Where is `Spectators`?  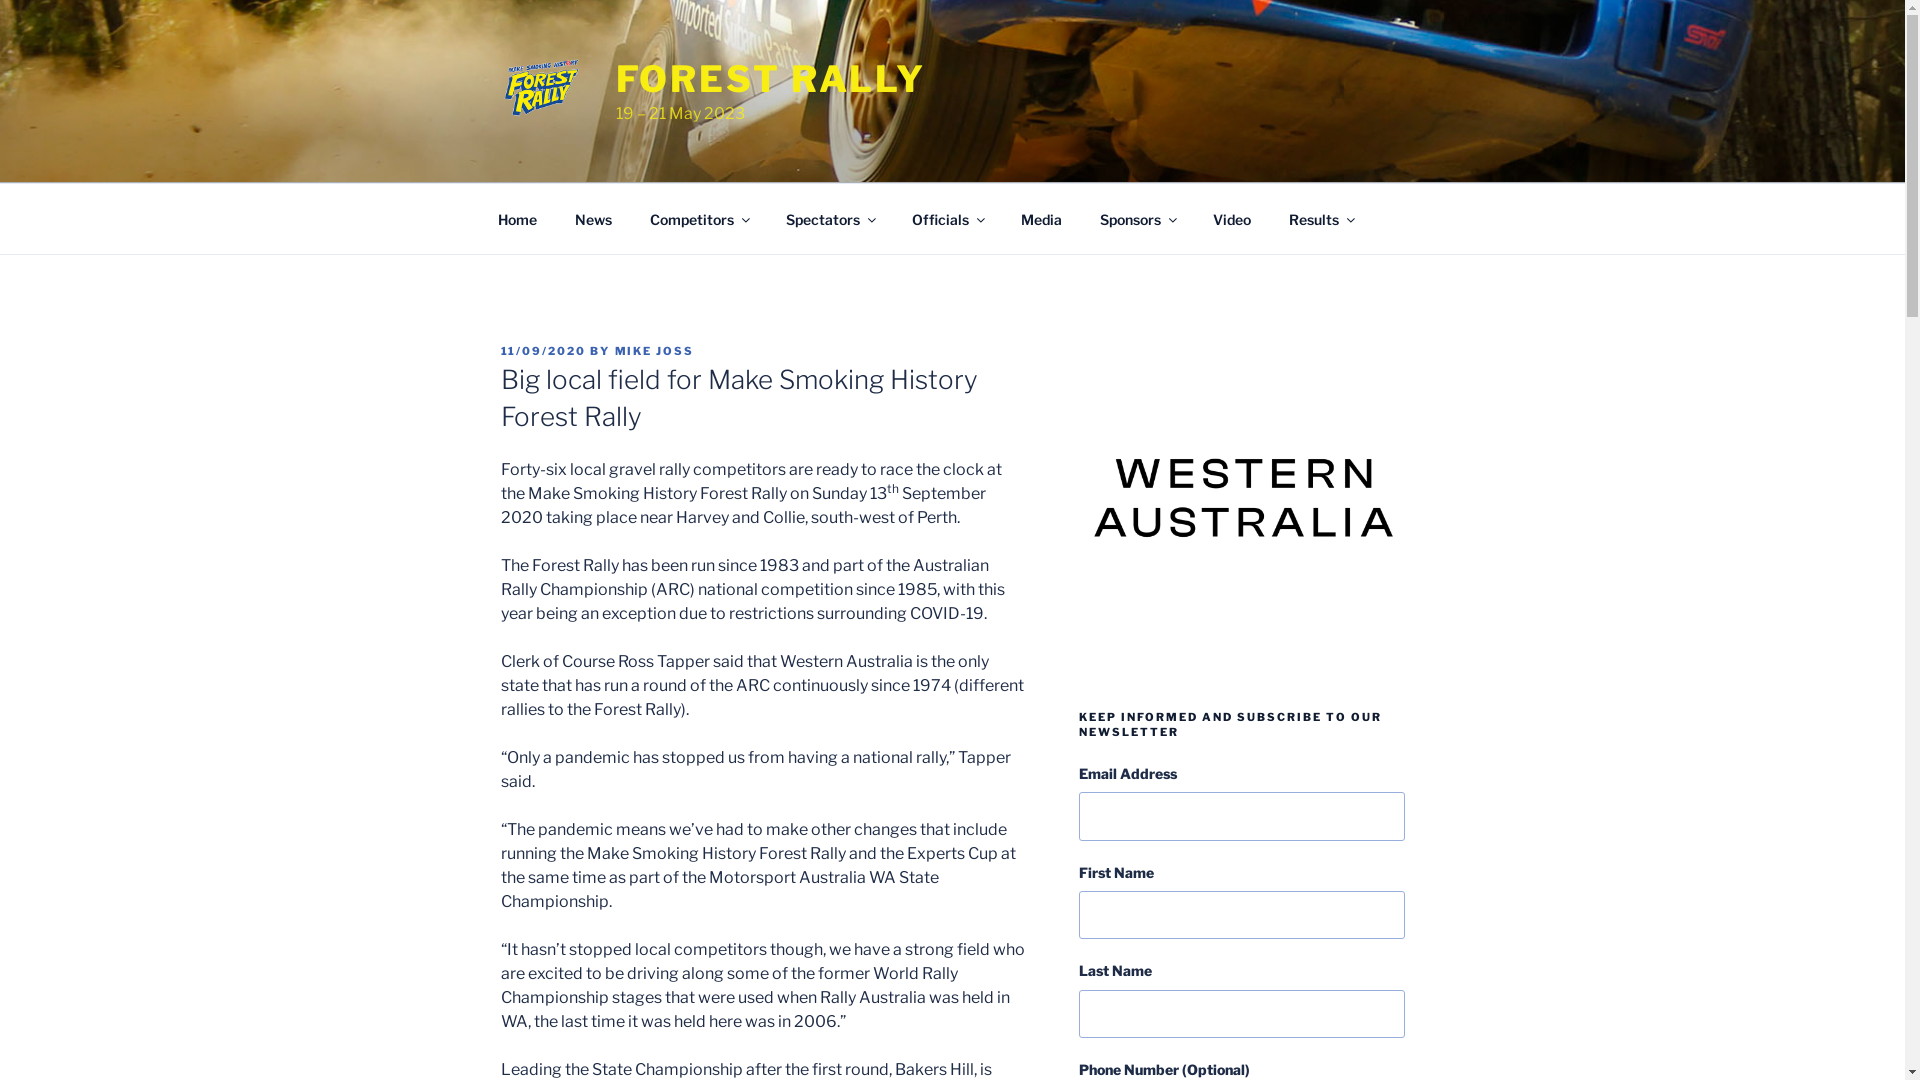
Spectators is located at coordinates (830, 218).